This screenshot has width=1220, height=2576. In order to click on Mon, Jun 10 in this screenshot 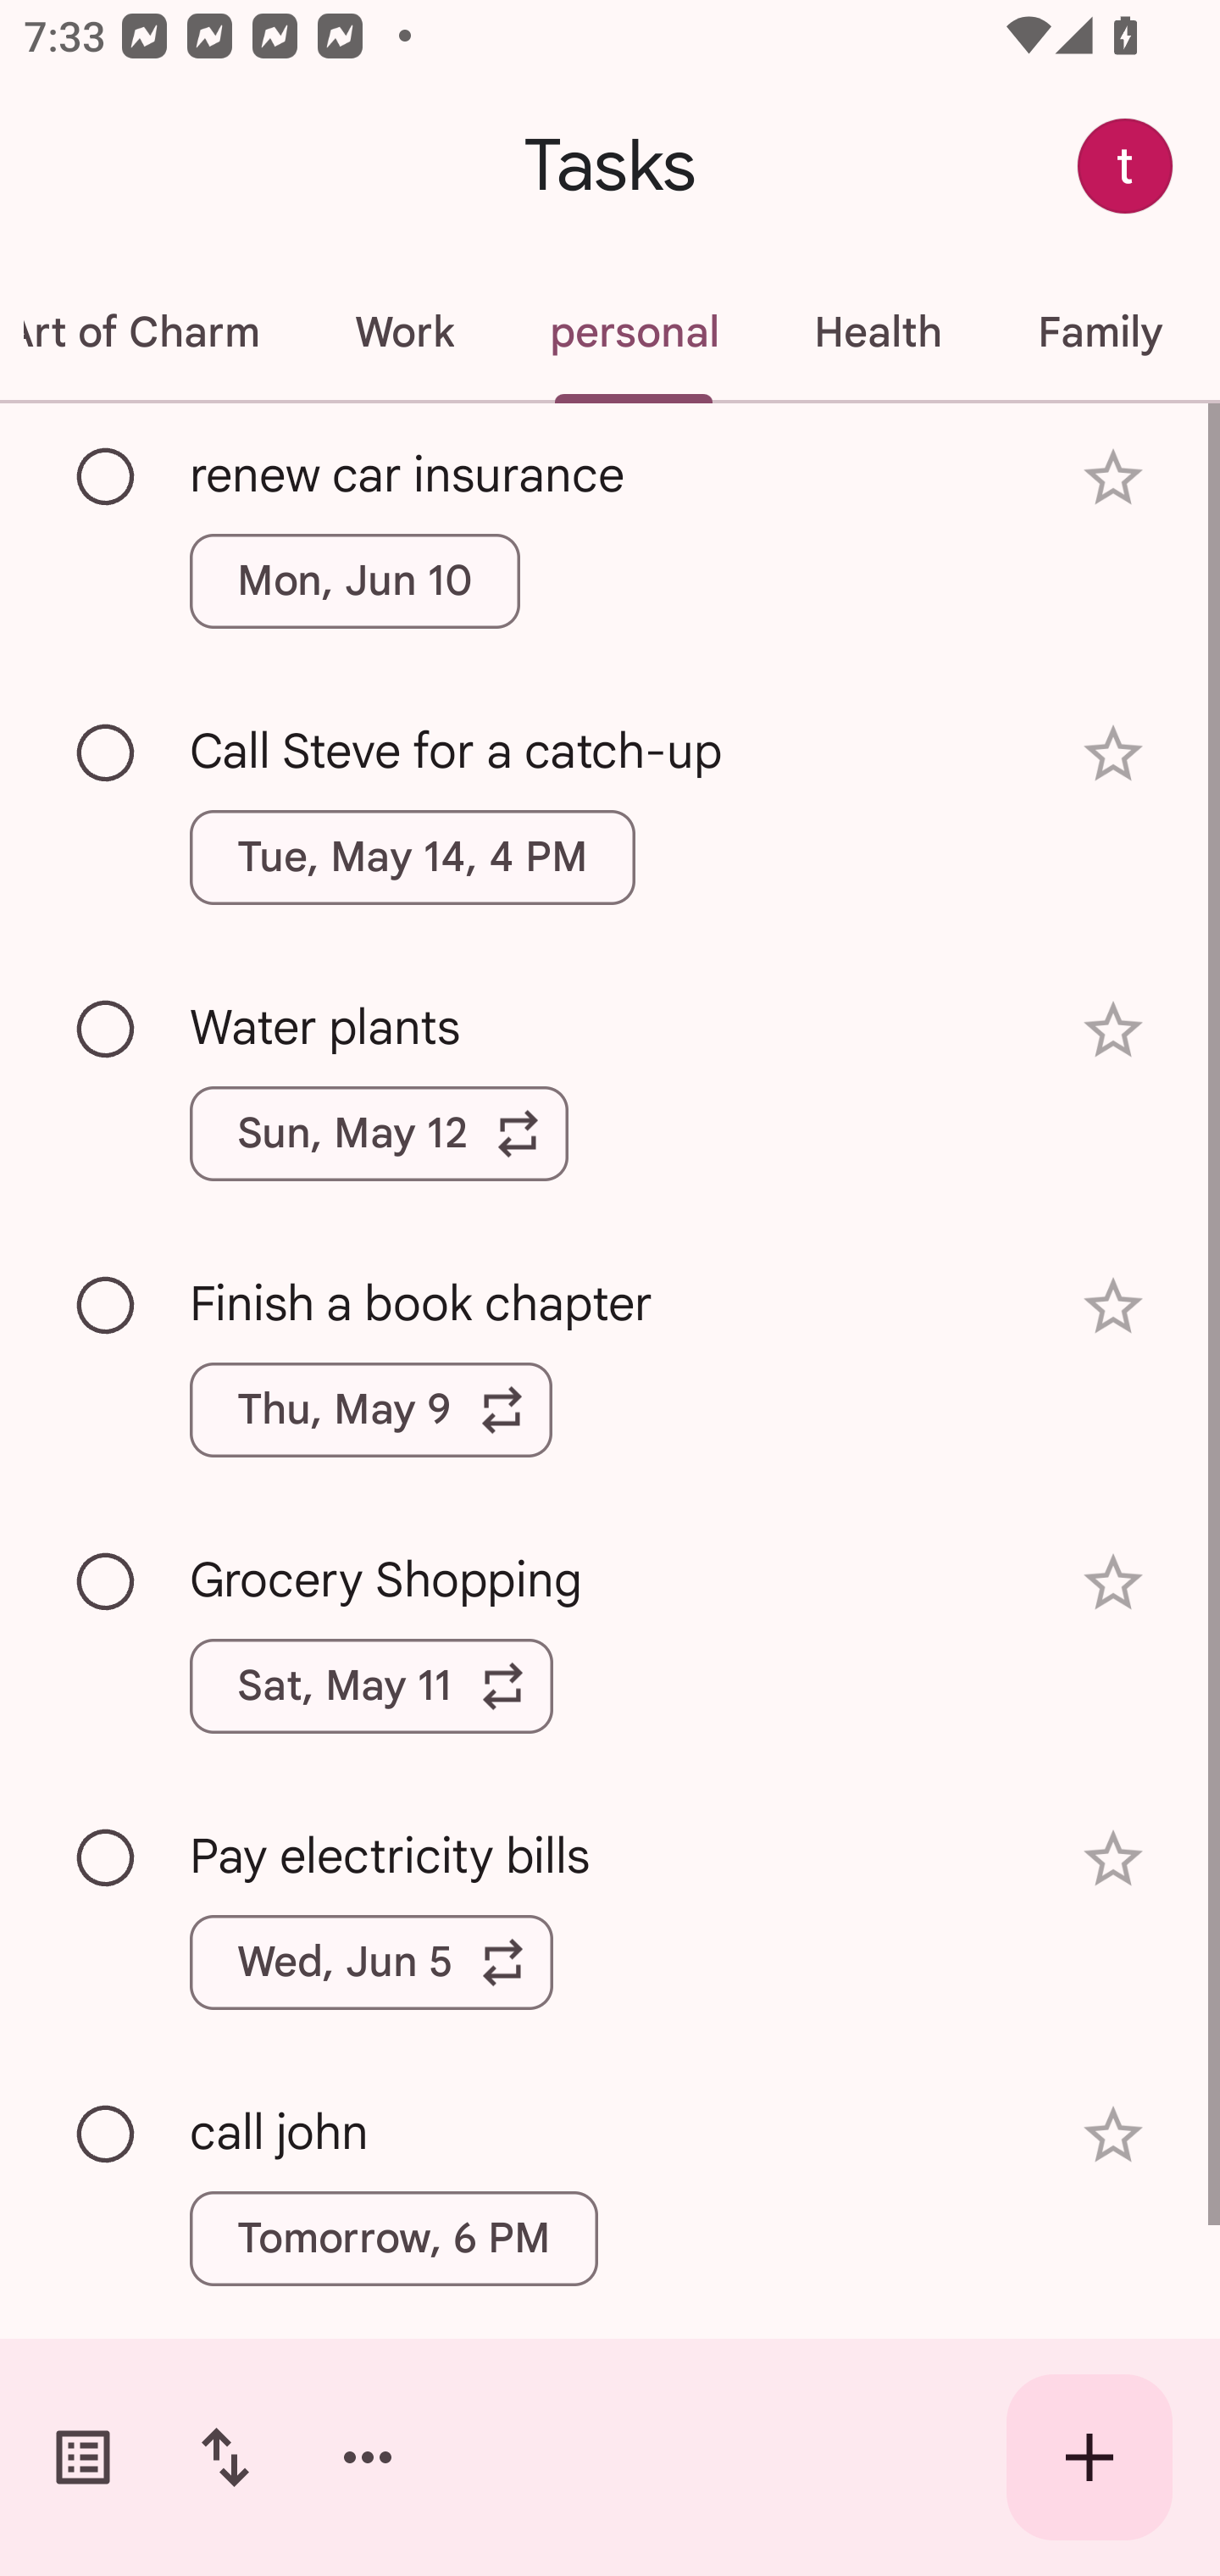, I will do `click(354, 580)`.